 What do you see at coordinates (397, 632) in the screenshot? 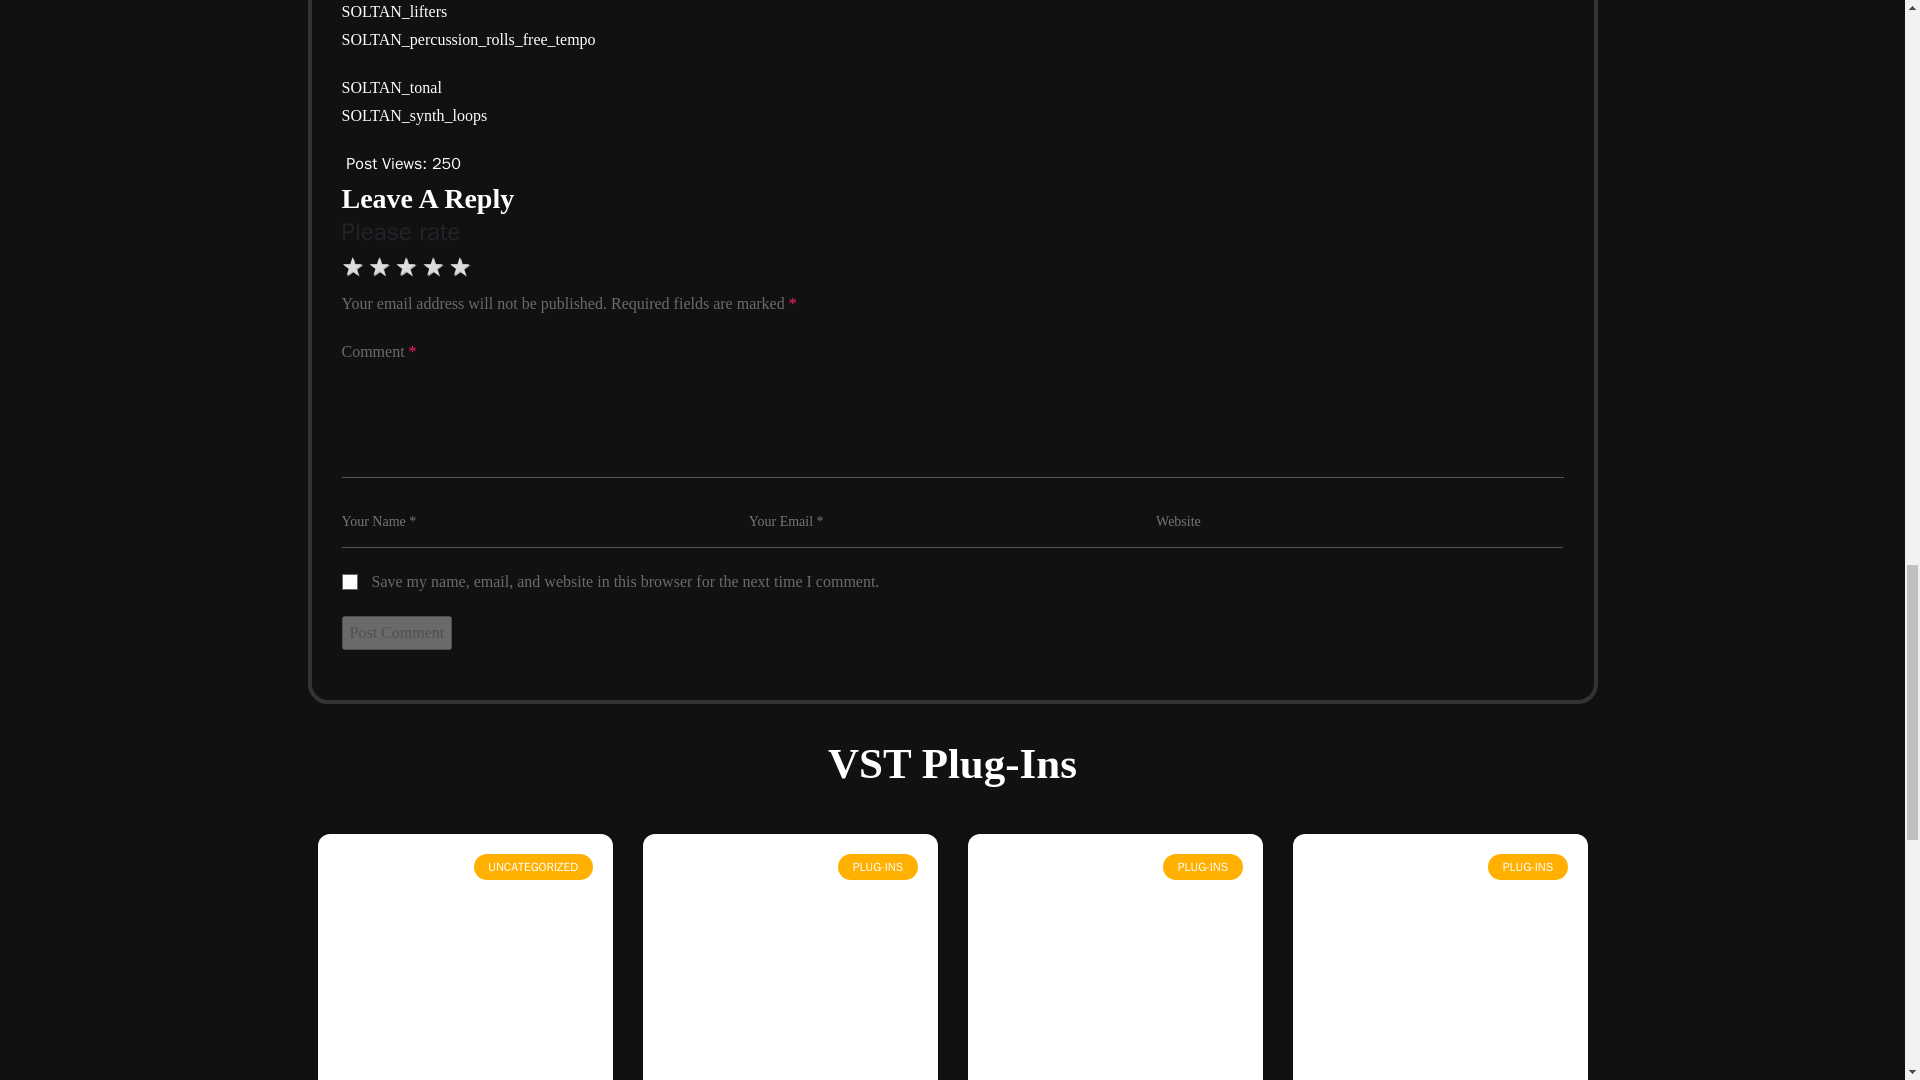
I see `Post Comment` at bounding box center [397, 632].